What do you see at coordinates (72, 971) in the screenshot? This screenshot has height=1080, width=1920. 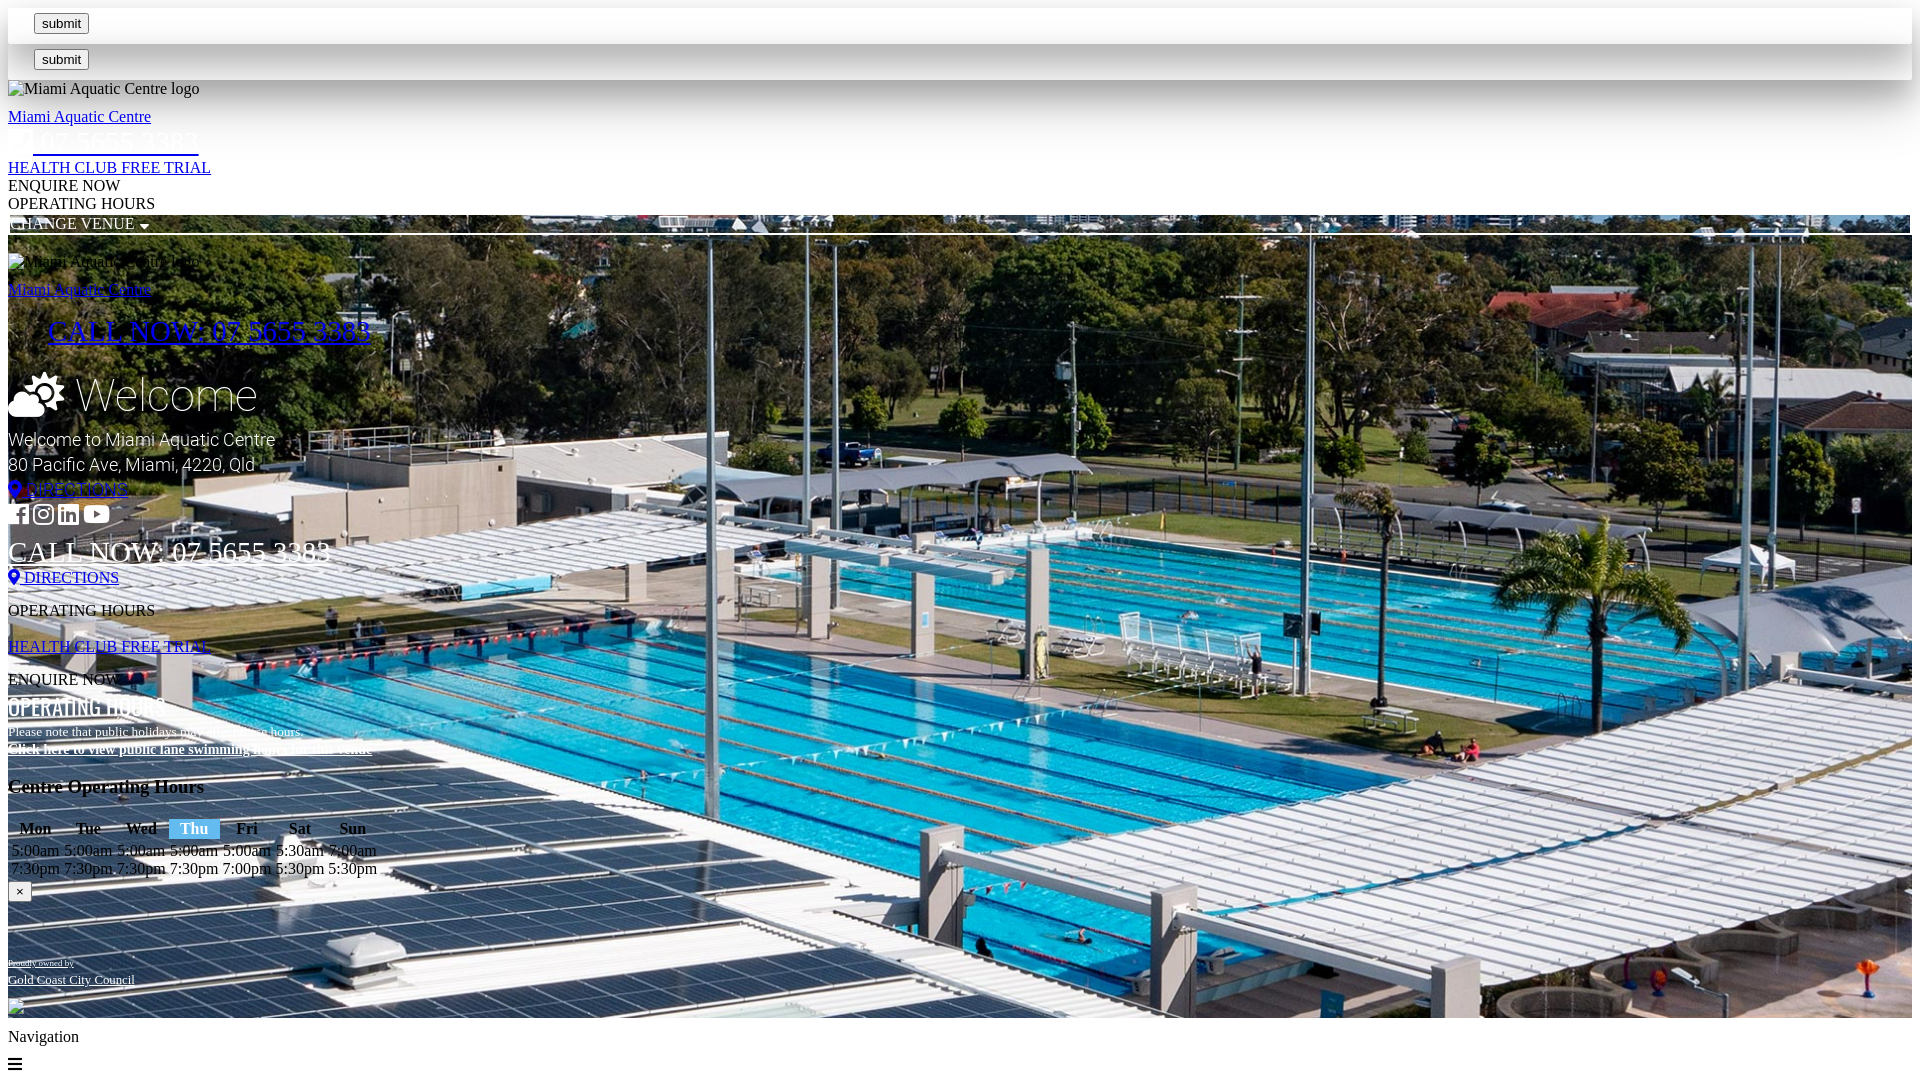 I see `Proudly owned by
Gold Coast City Council` at bounding box center [72, 971].